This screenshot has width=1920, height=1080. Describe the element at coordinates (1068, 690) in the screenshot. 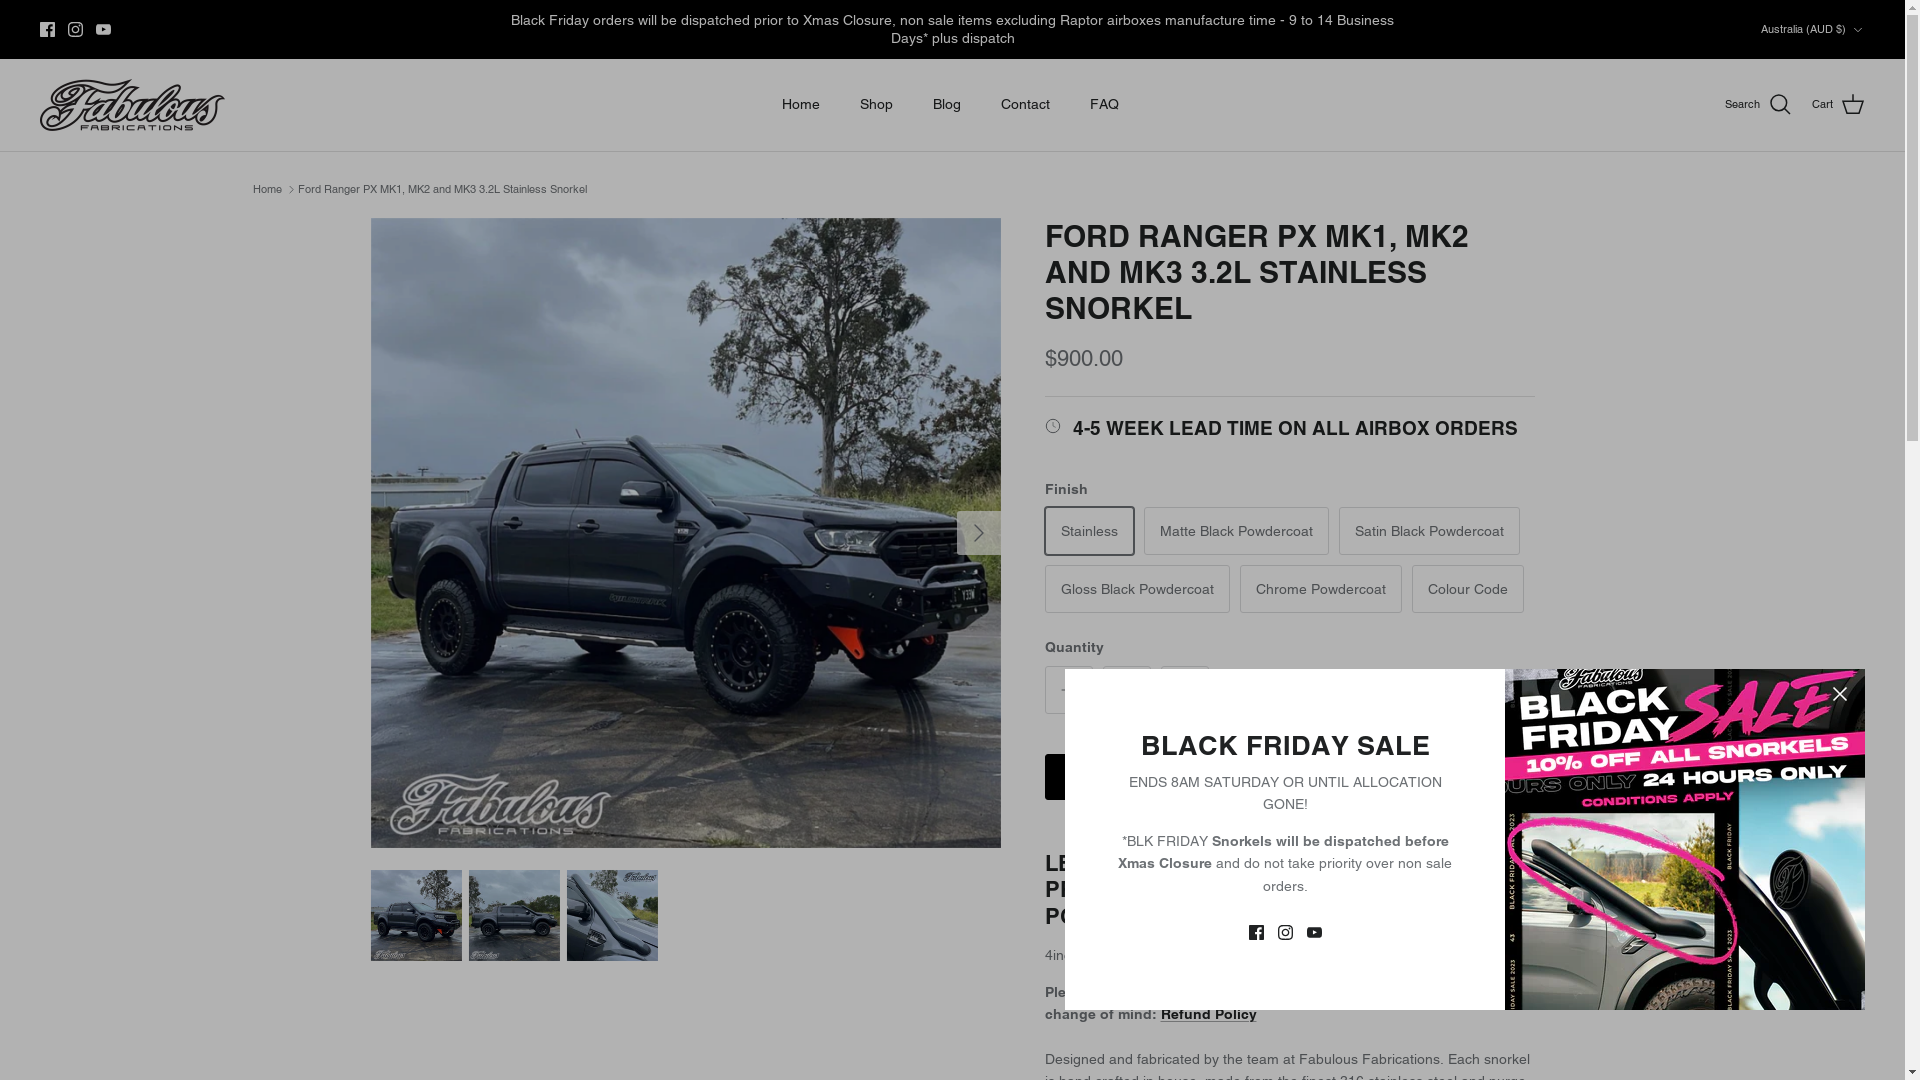

I see `Minus` at that location.